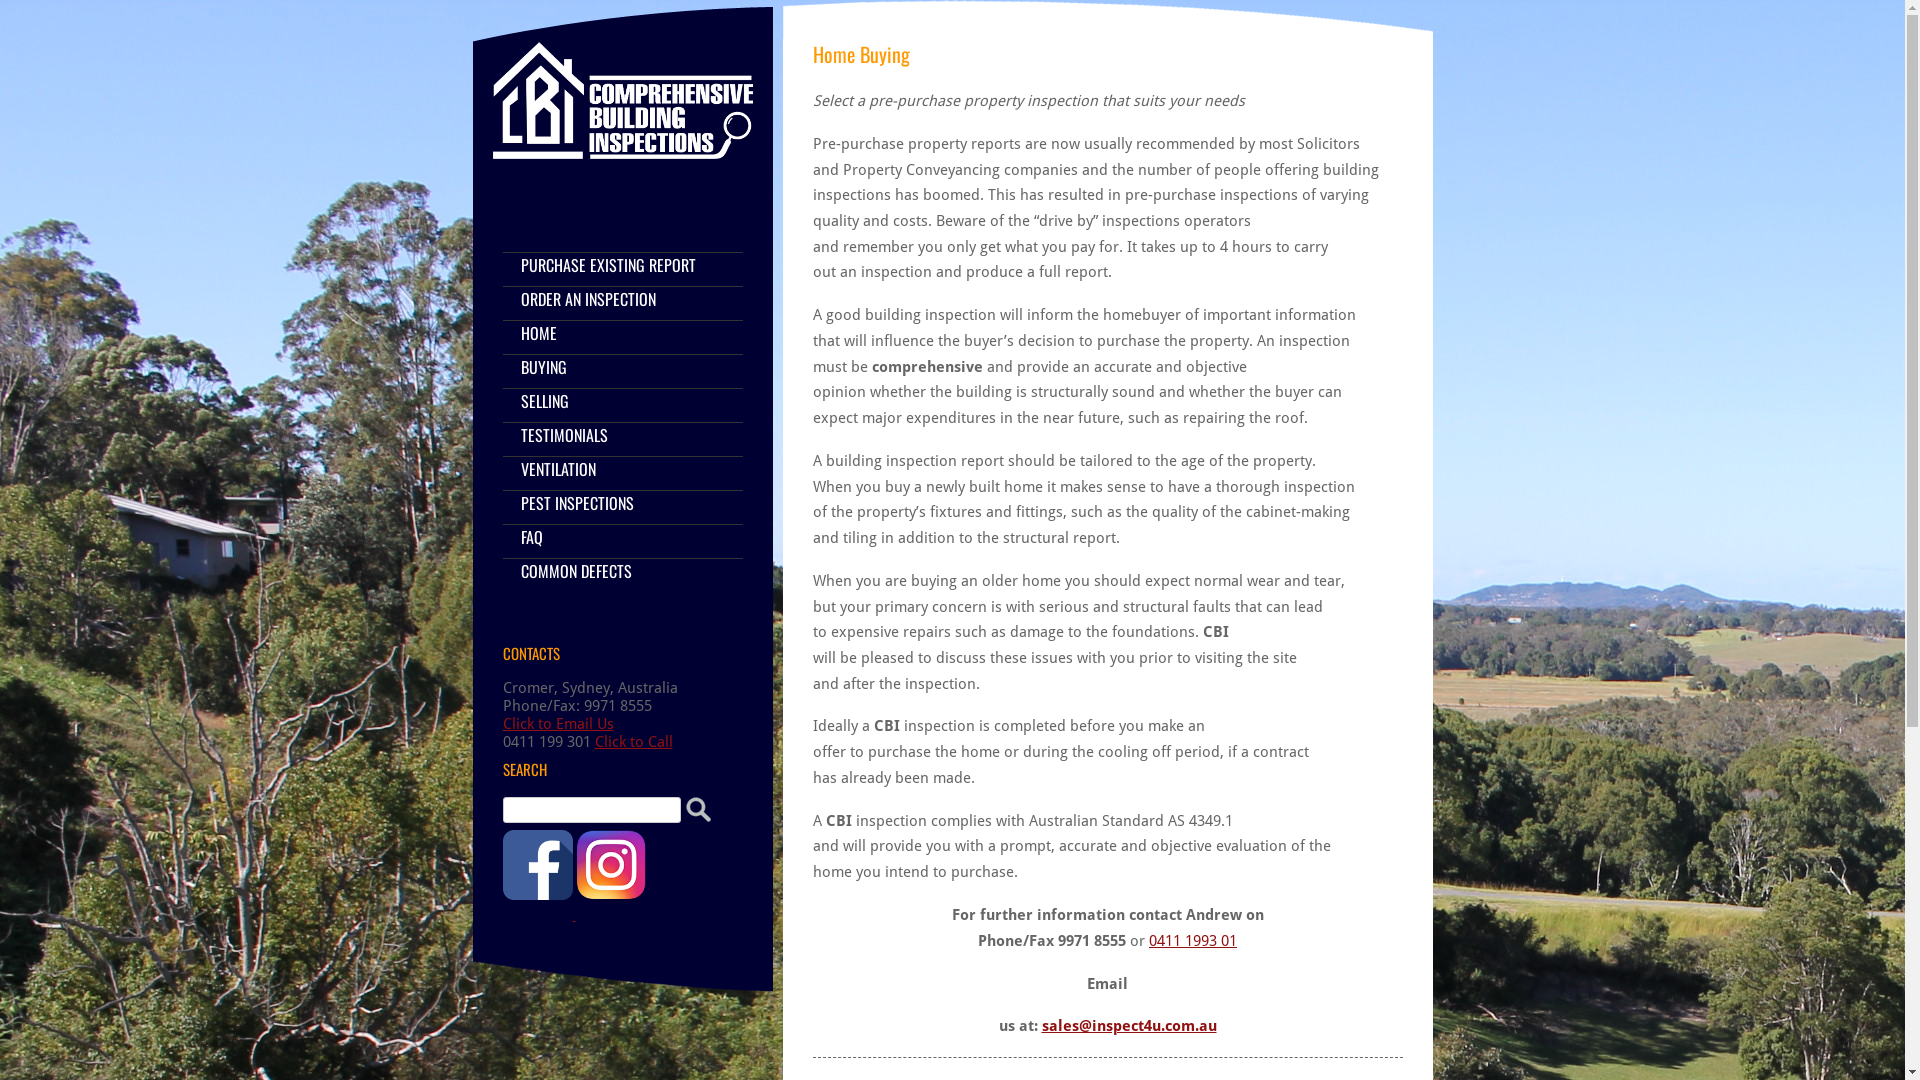 The height and width of the screenshot is (1080, 1920). What do you see at coordinates (608, 265) in the screenshot?
I see `PURCHASE EXISTING REPORT` at bounding box center [608, 265].